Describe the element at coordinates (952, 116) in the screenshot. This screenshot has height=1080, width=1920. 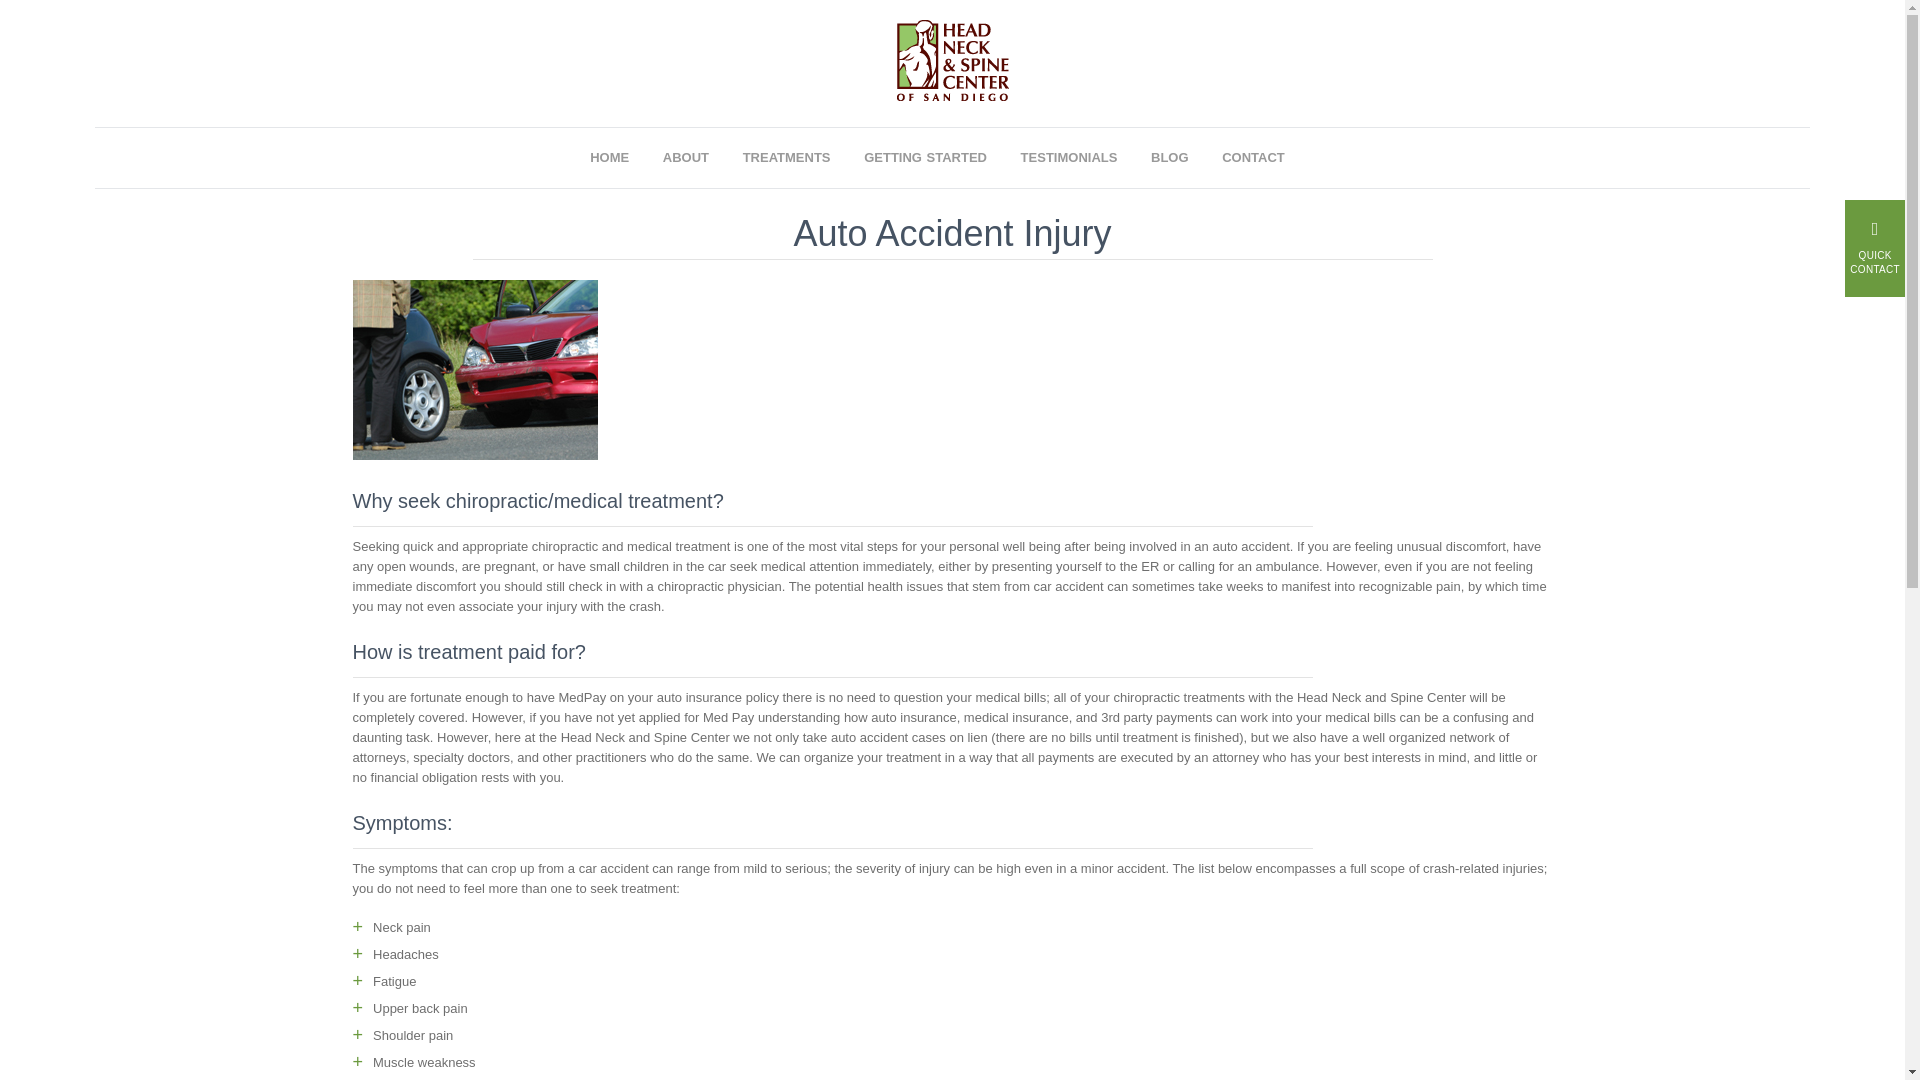
I see `Chiropractor La Jolla` at that location.